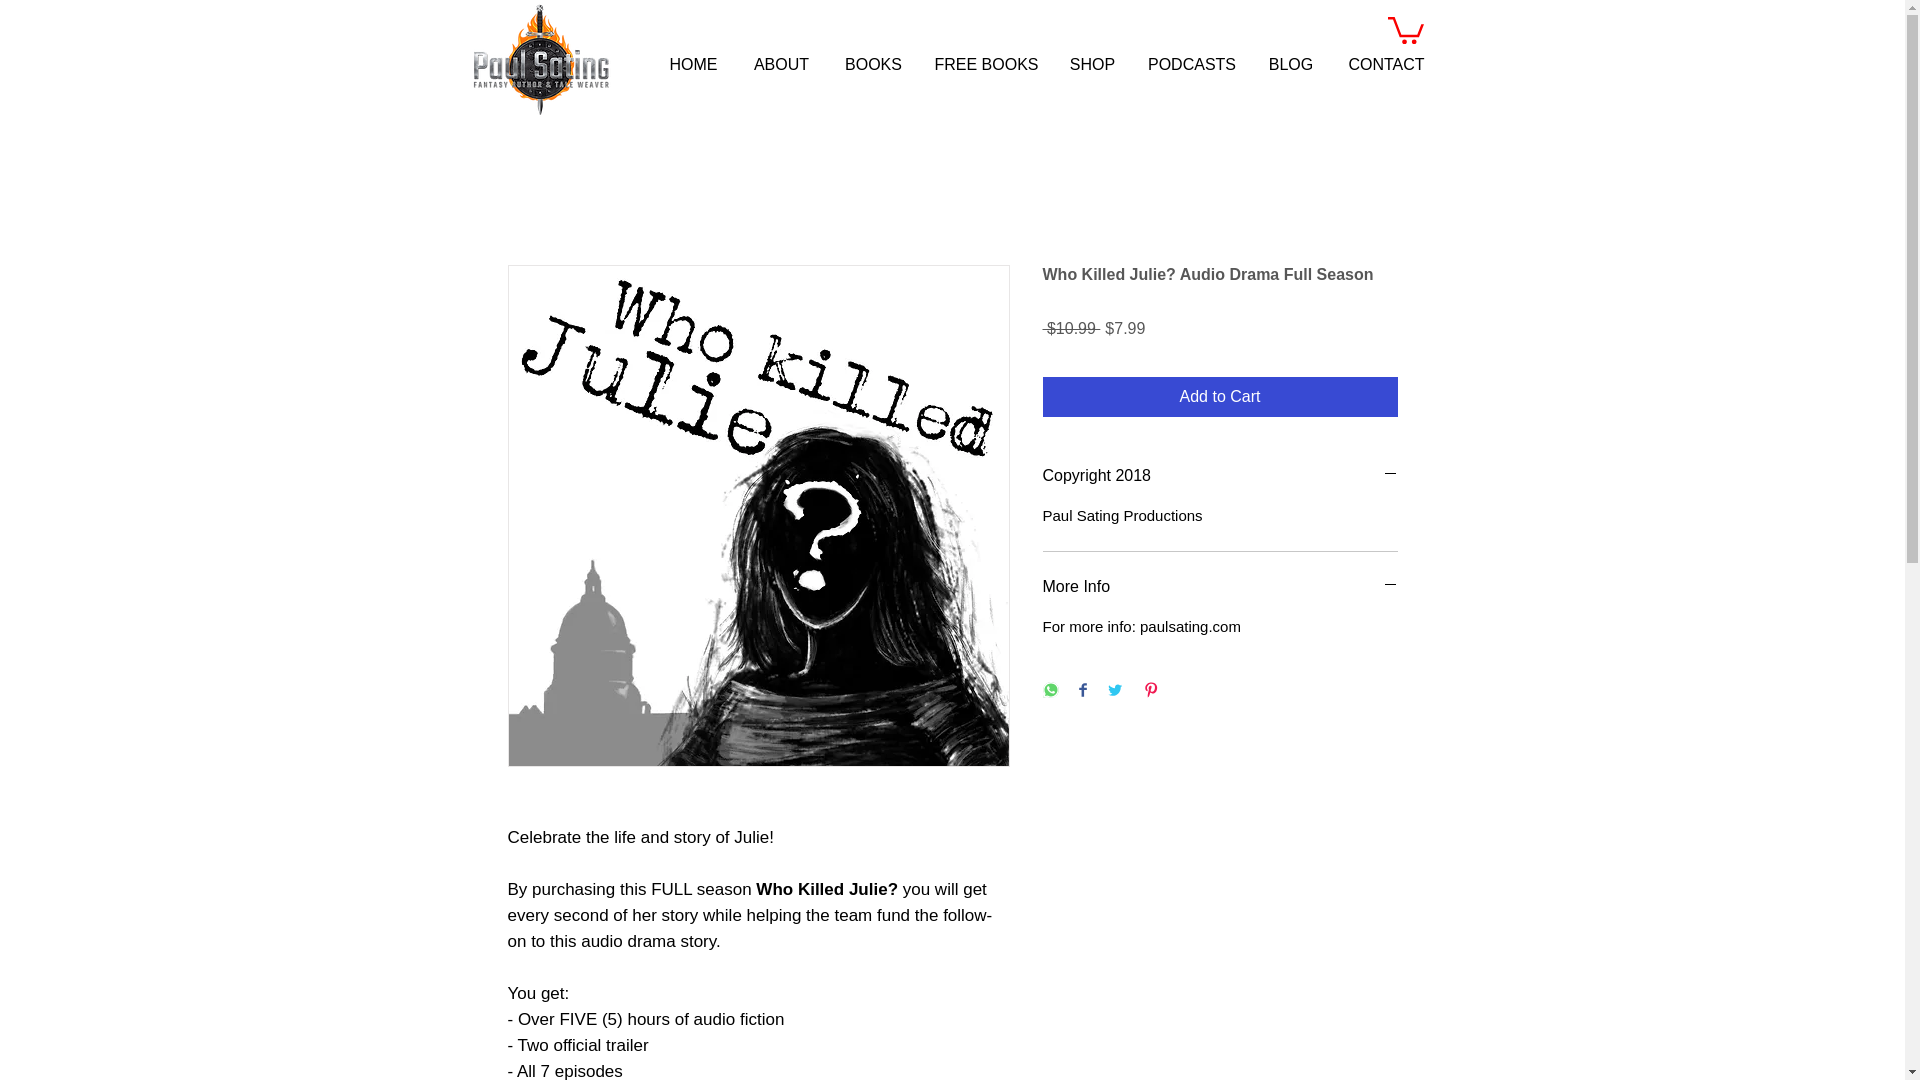 The height and width of the screenshot is (1080, 1920). What do you see at coordinates (1386, 64) in the screenshot?
I see `CONTACT` at bounding box center [1386, 64].